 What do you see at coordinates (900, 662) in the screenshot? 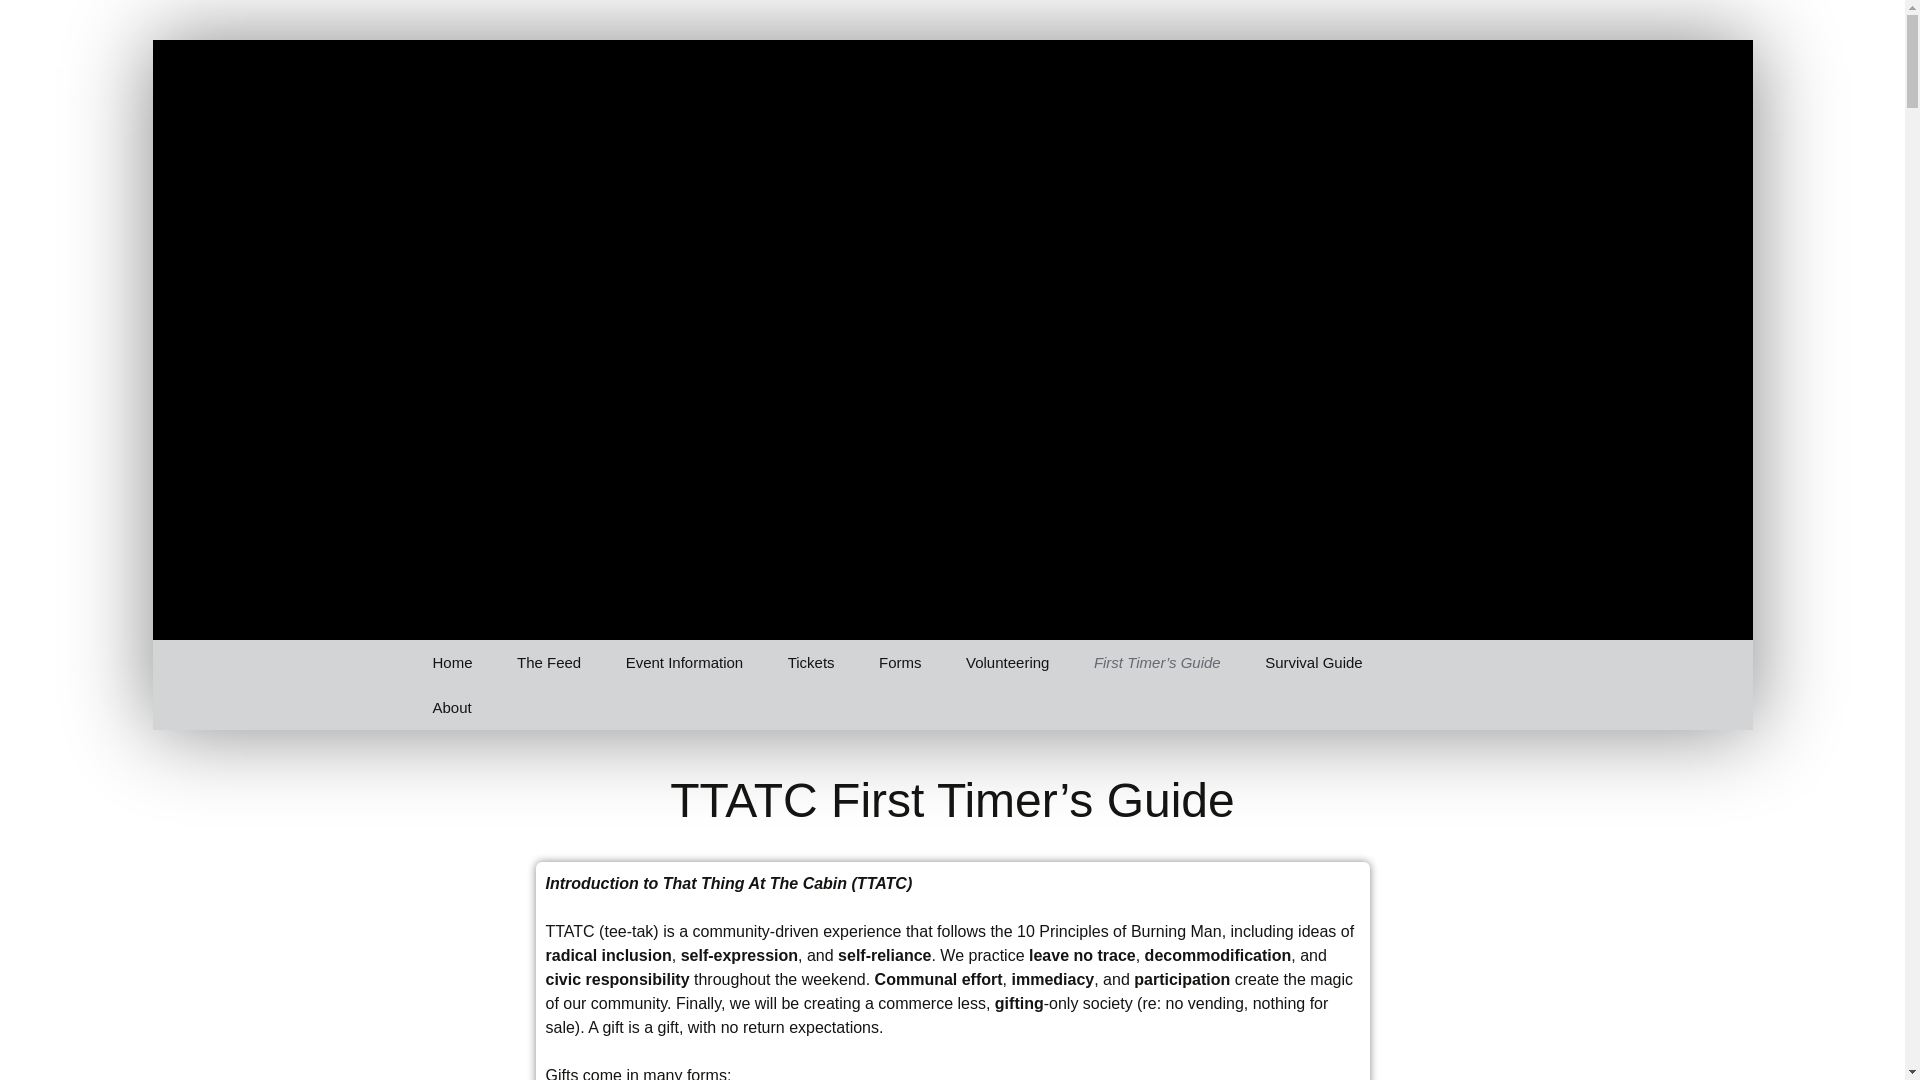
I see `Forms` at bounding box center [900, 662].